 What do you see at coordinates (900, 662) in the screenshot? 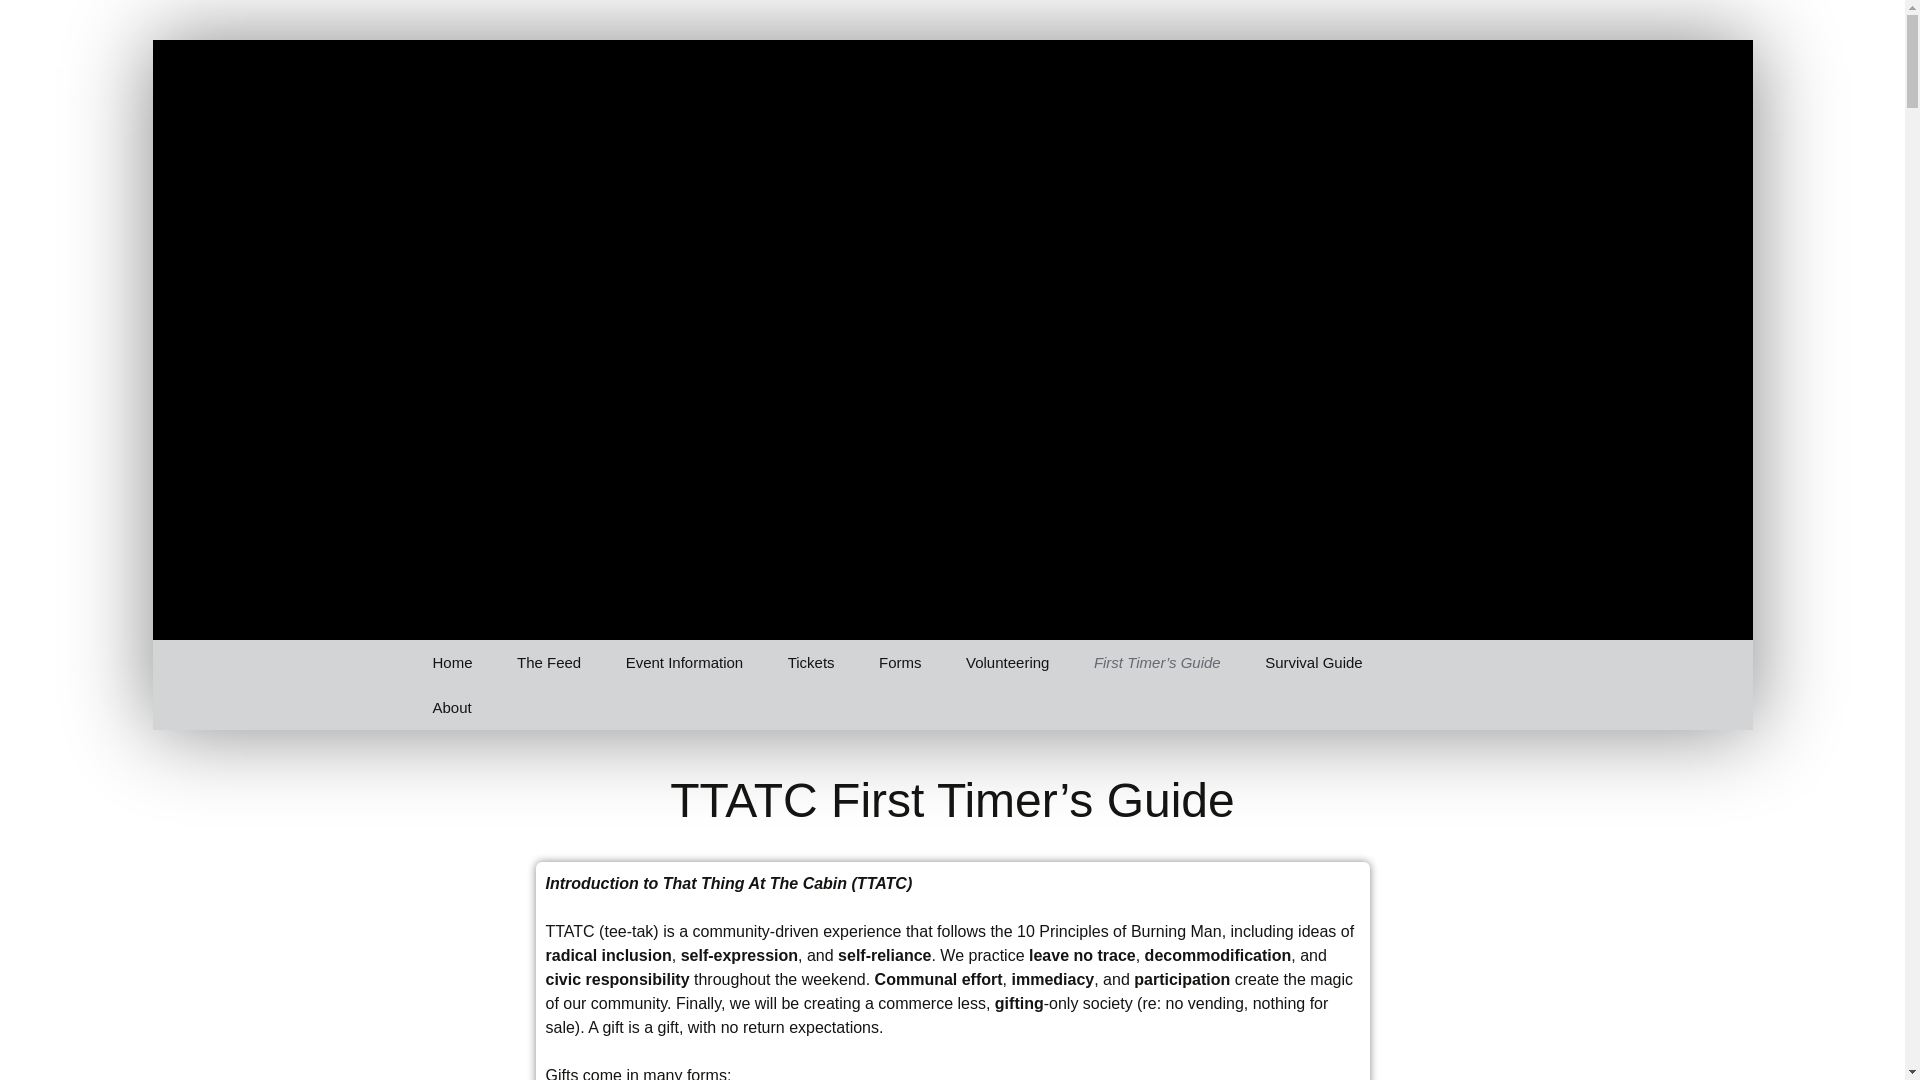
I see `Forms` at bounding box center [900, 662].